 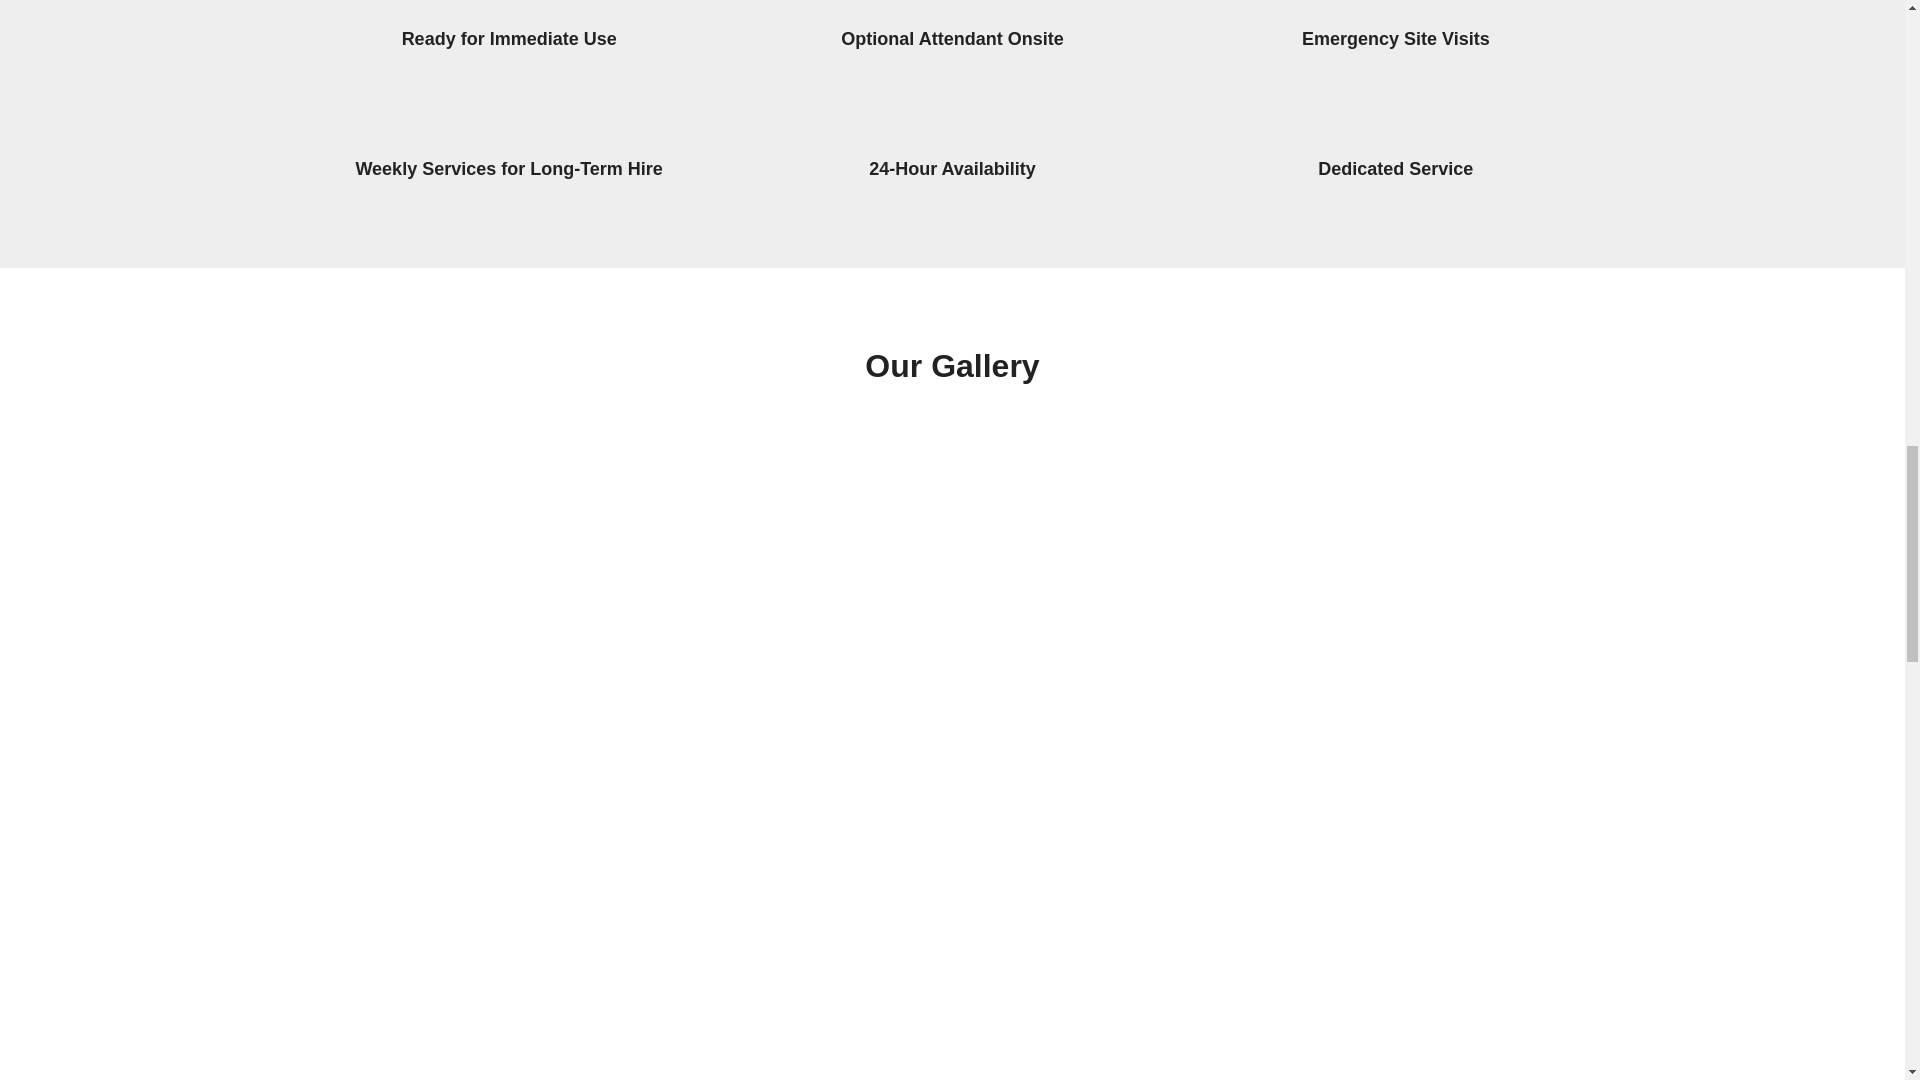 I want to click on blue-box-hire-gallery-image-16, so click(x=1128, y=1001).